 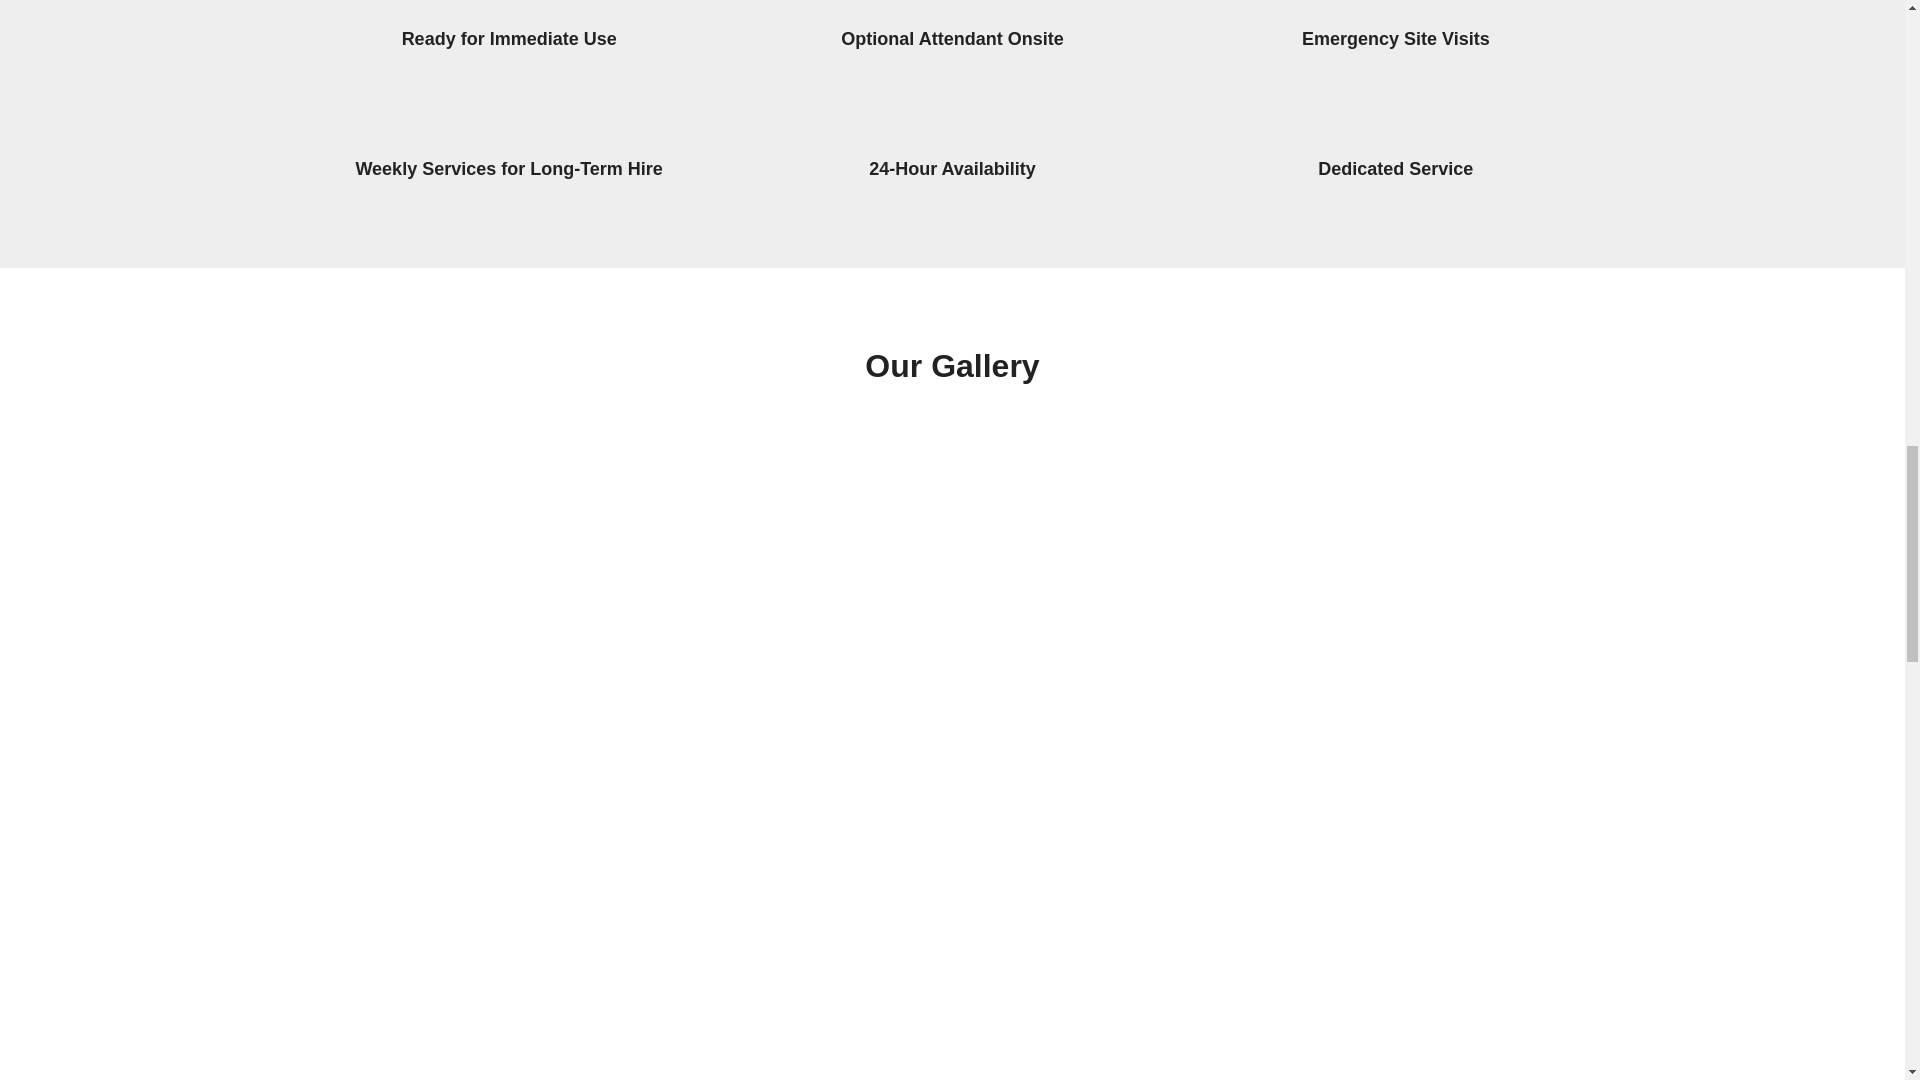 I want to click on blue-box-hire-gallery-image-16, so click(x=1128, y=1001).